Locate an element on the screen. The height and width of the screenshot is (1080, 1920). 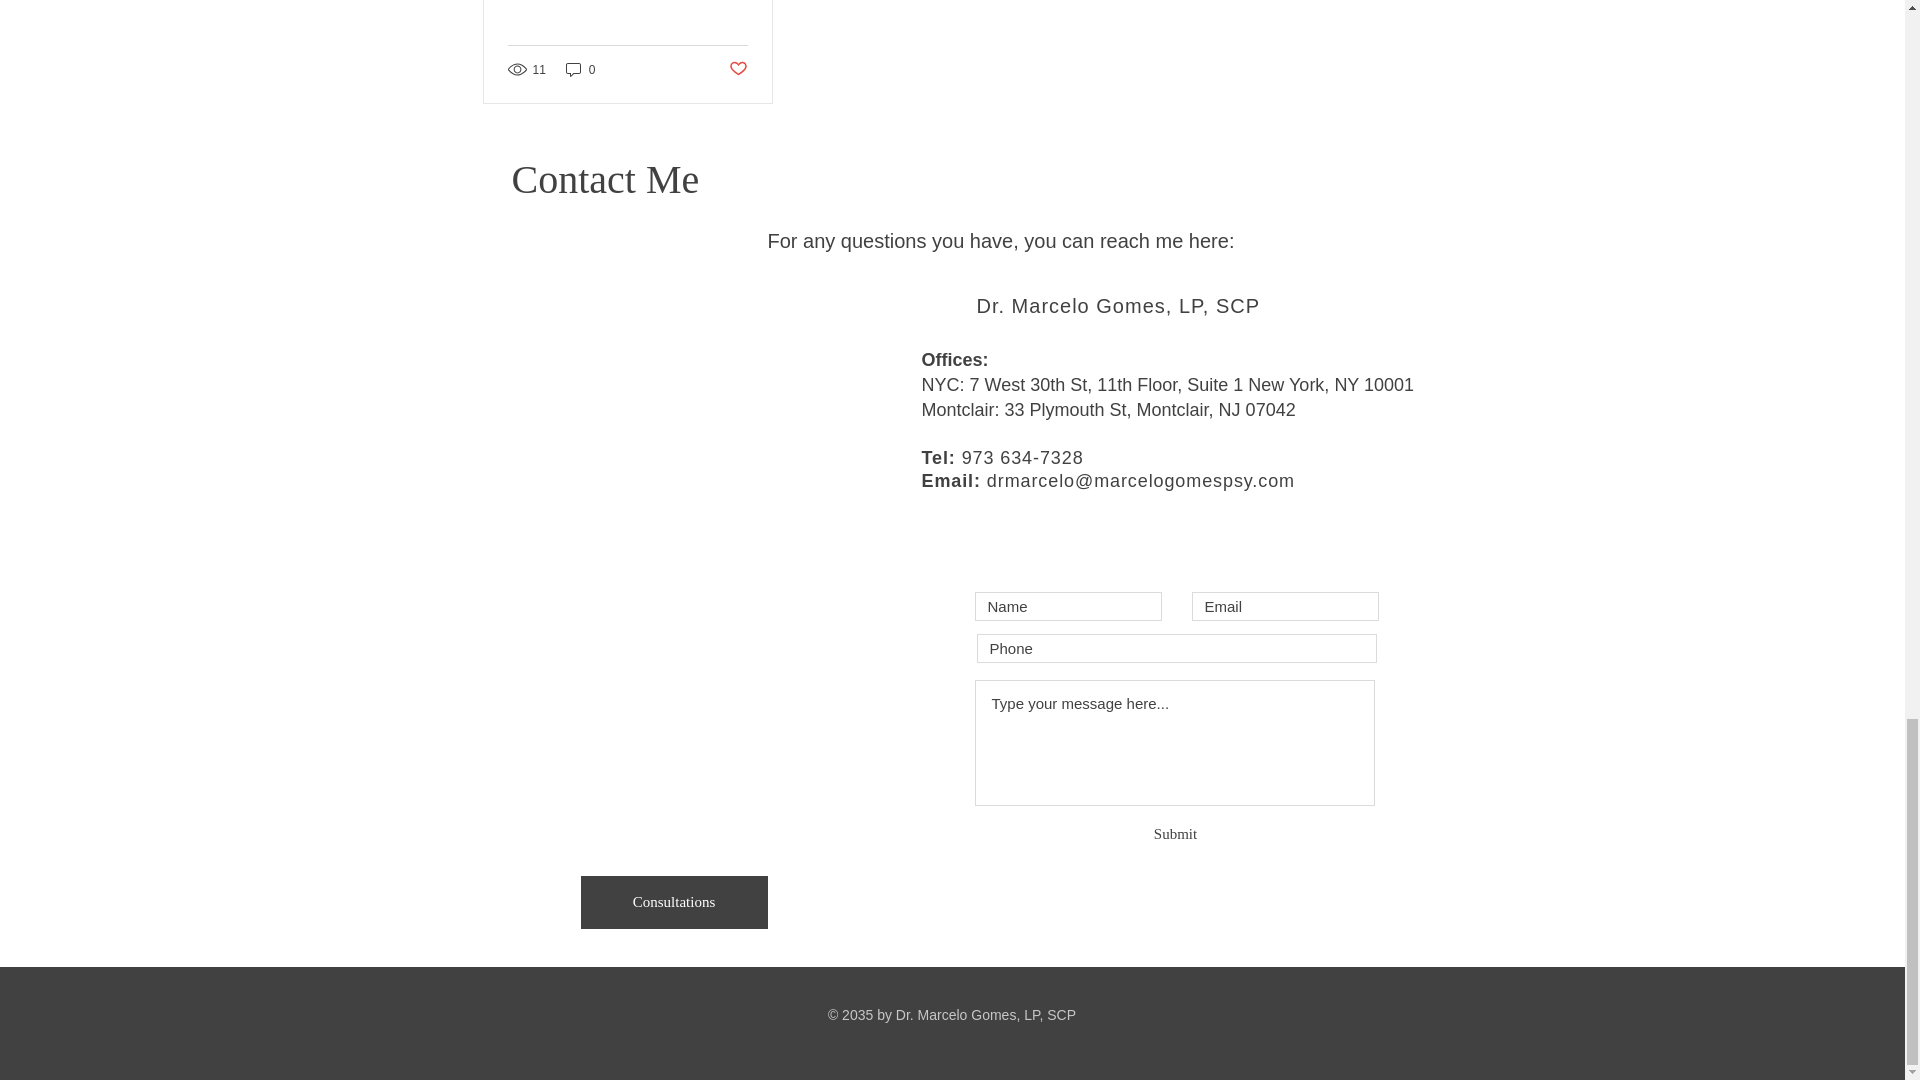
Consultations is located at coordinates (672, 902).